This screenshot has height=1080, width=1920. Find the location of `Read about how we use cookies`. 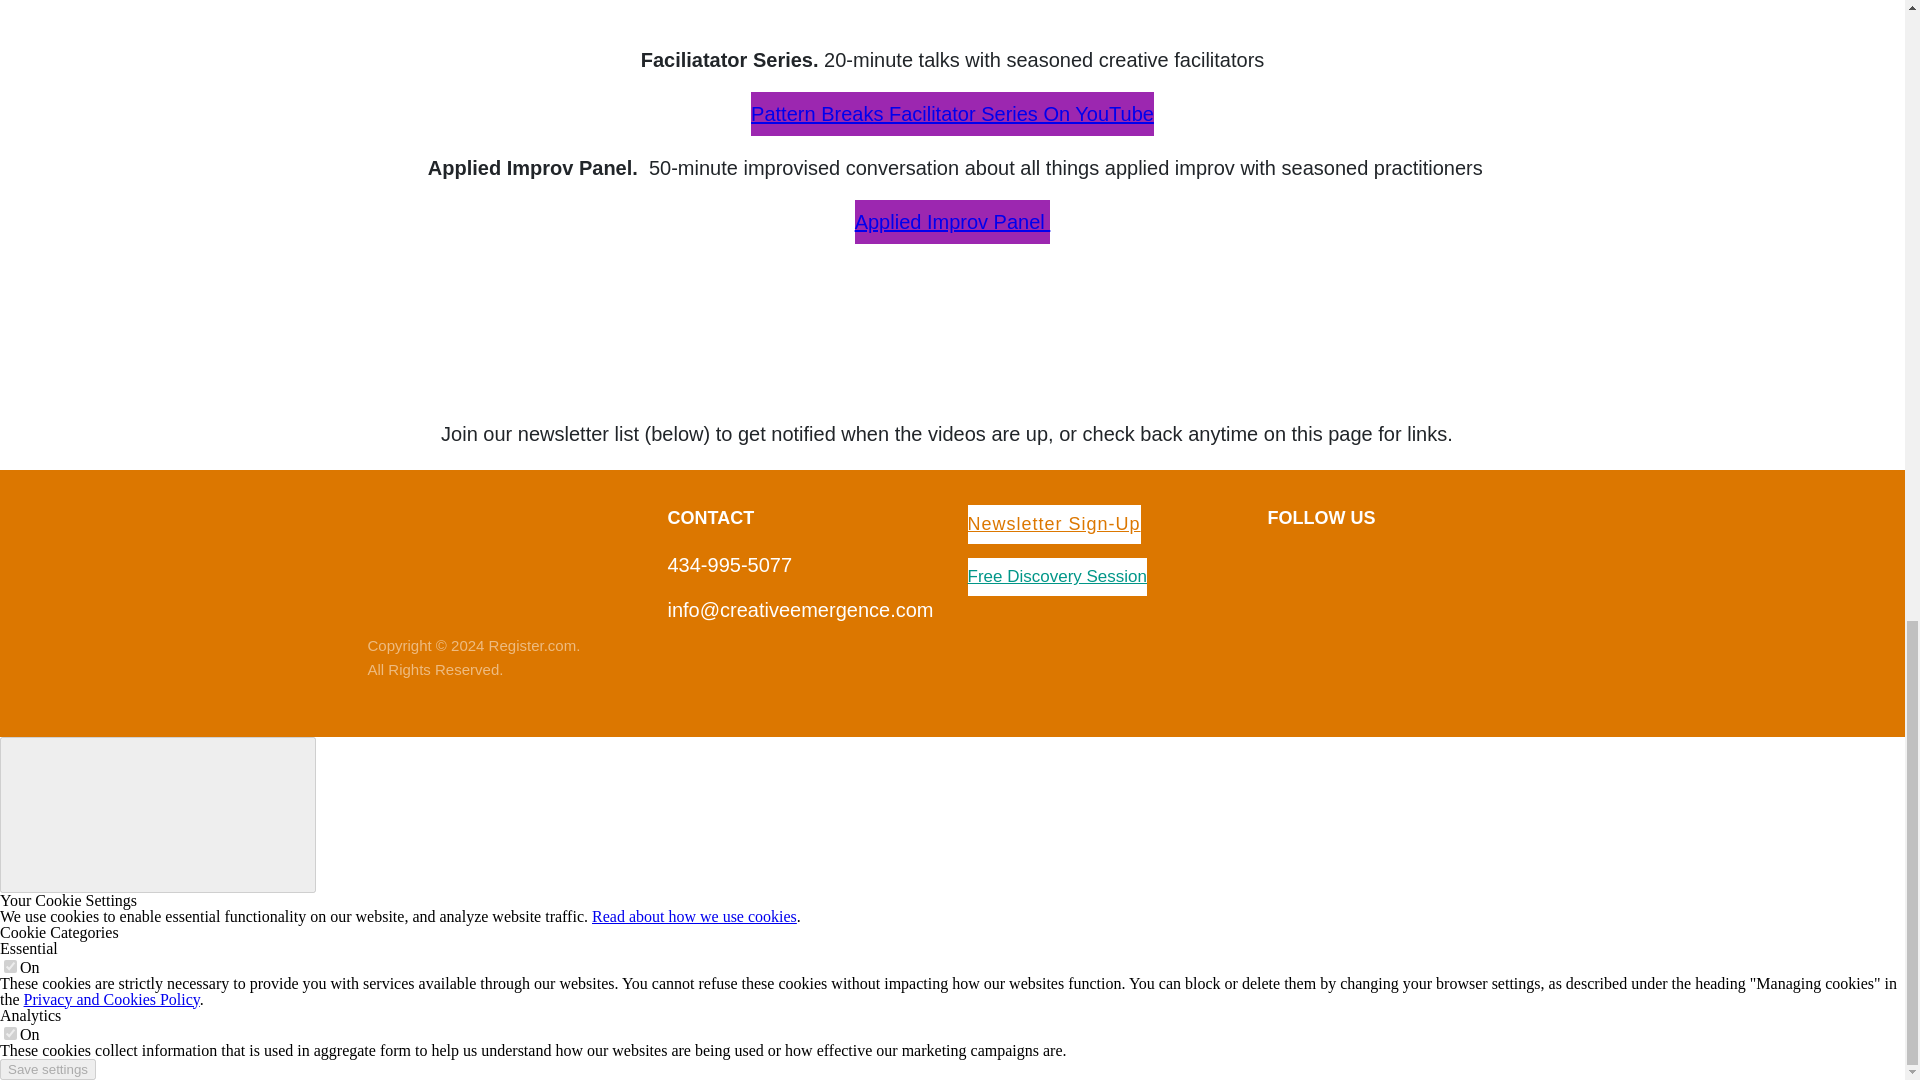

Read about how we use cookies is located at coordinates (694, 916).